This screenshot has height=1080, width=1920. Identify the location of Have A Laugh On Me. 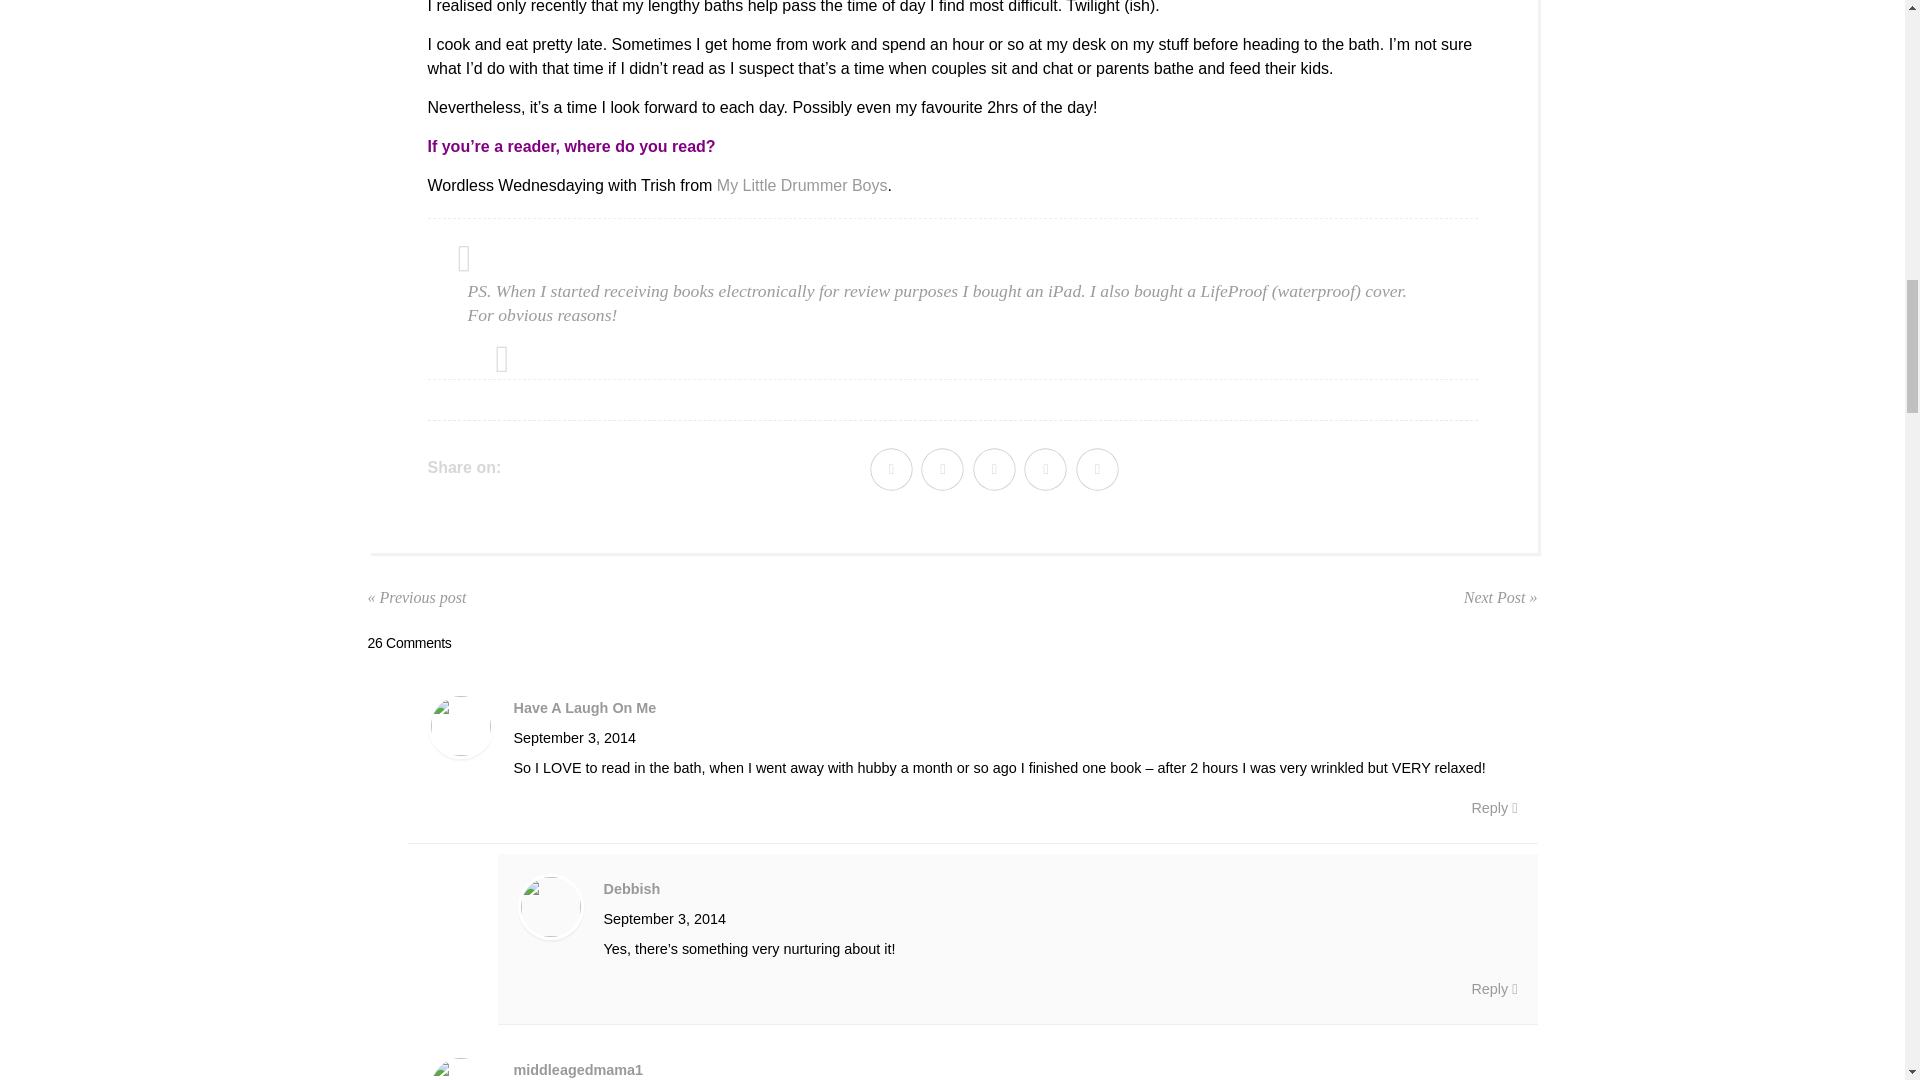
(585, 708).